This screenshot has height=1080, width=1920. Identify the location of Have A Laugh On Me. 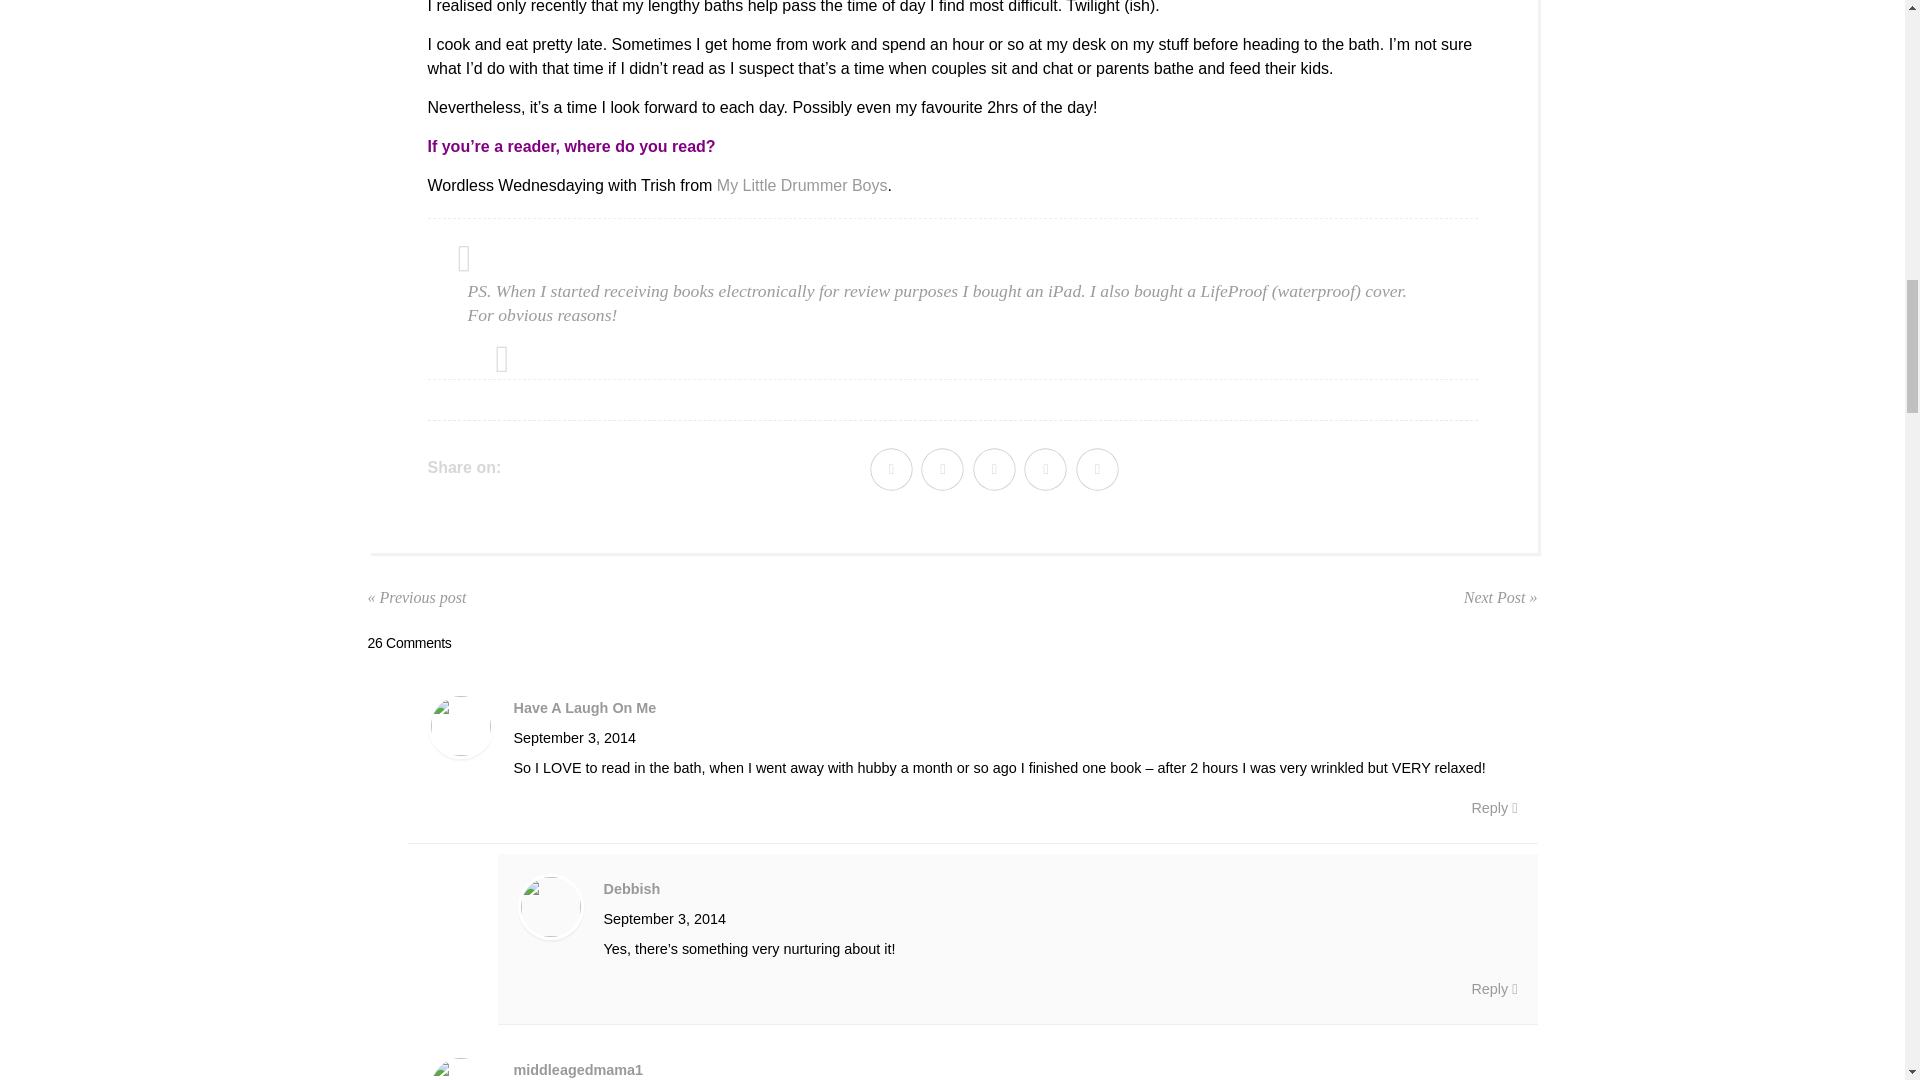
(585, 708).